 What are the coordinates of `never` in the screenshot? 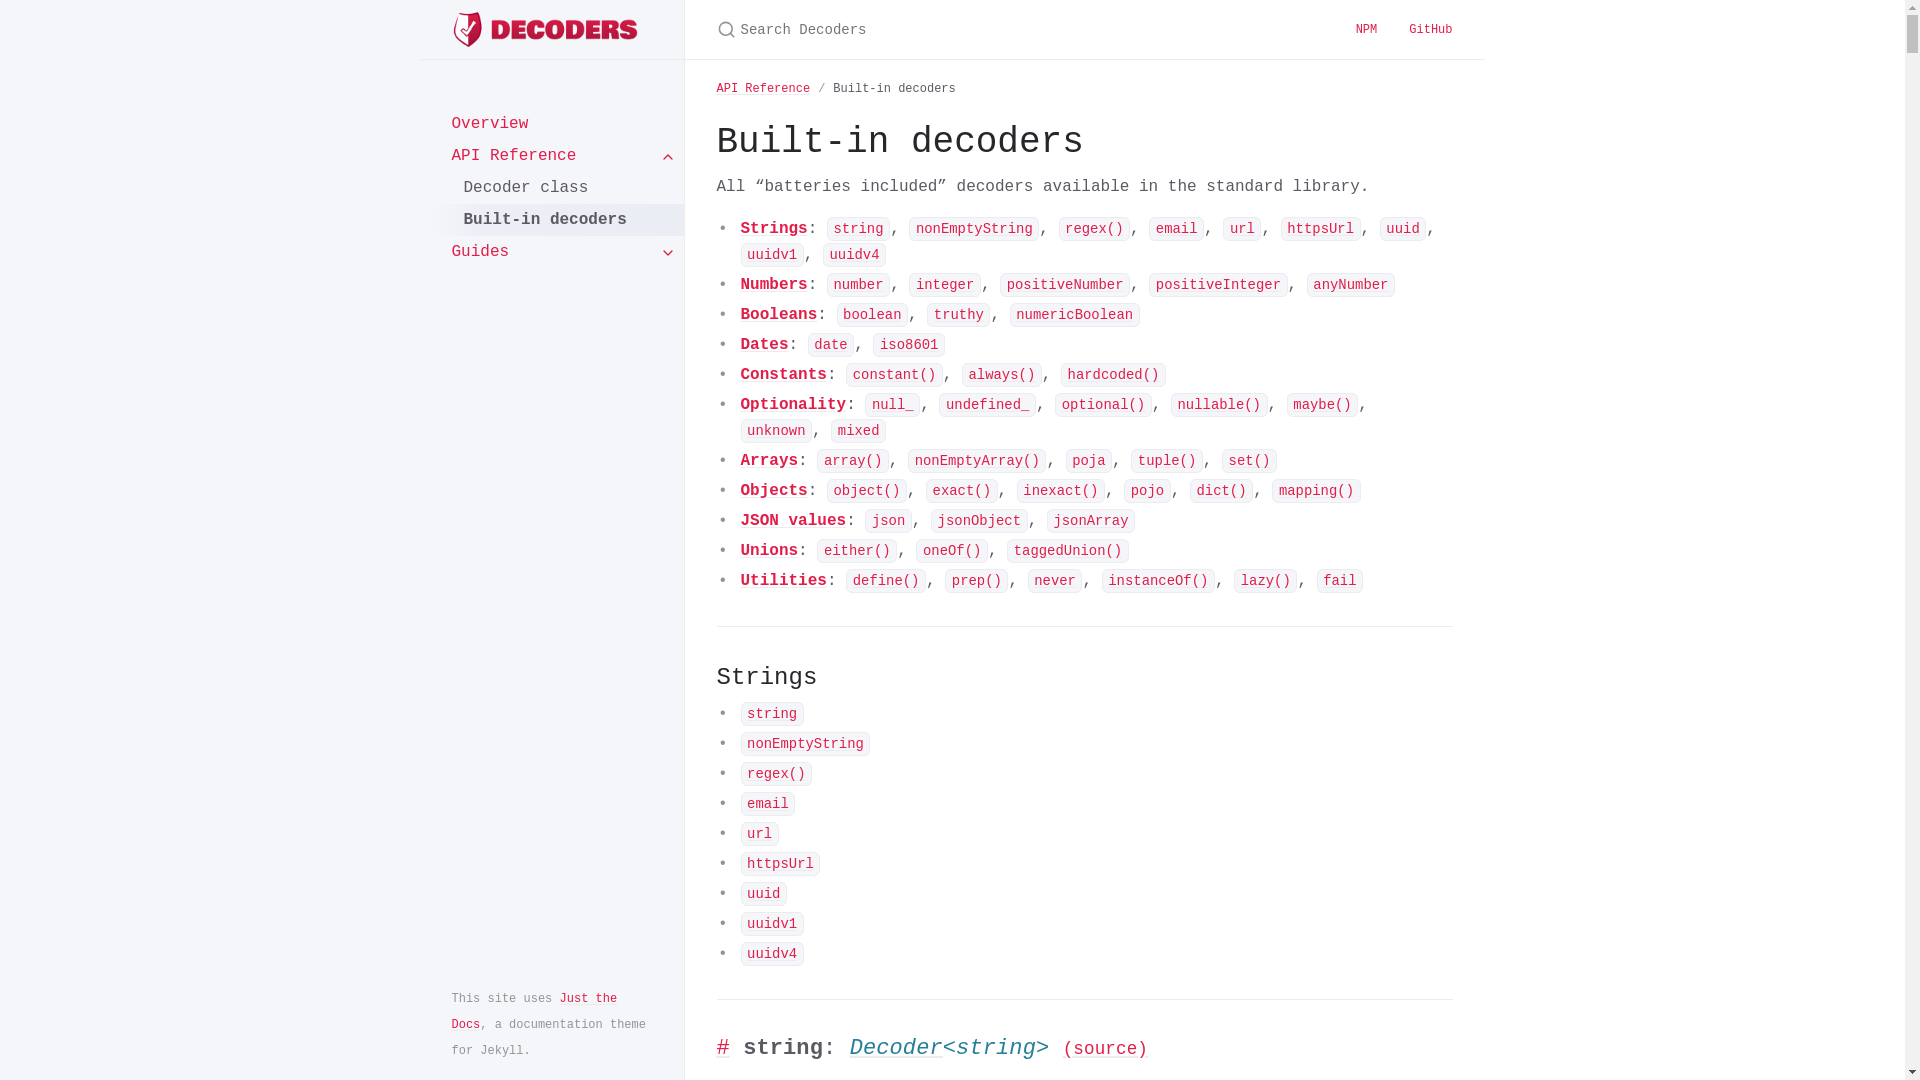 It's located at (1056, 581).